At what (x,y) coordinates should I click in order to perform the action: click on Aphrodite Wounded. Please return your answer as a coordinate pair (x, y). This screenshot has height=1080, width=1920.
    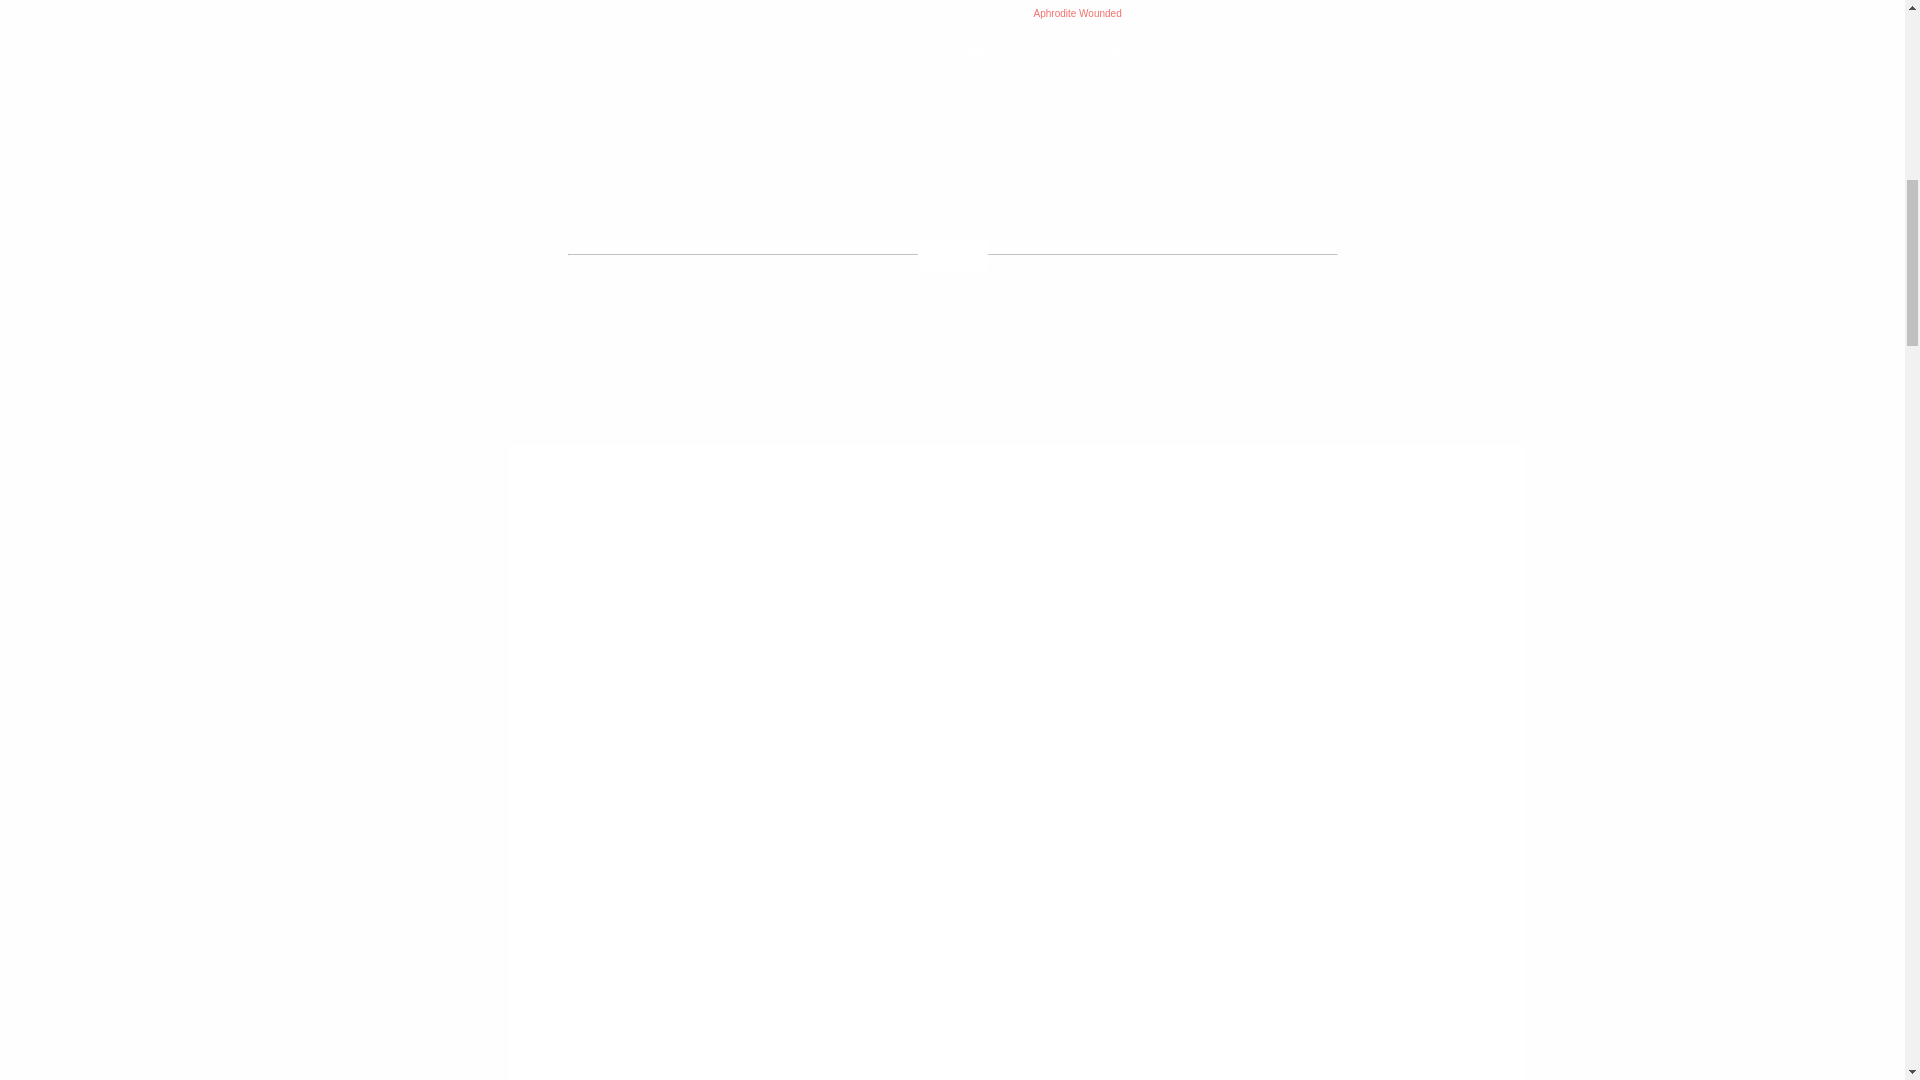
    Looking at the image, I should click on (1078, 13).